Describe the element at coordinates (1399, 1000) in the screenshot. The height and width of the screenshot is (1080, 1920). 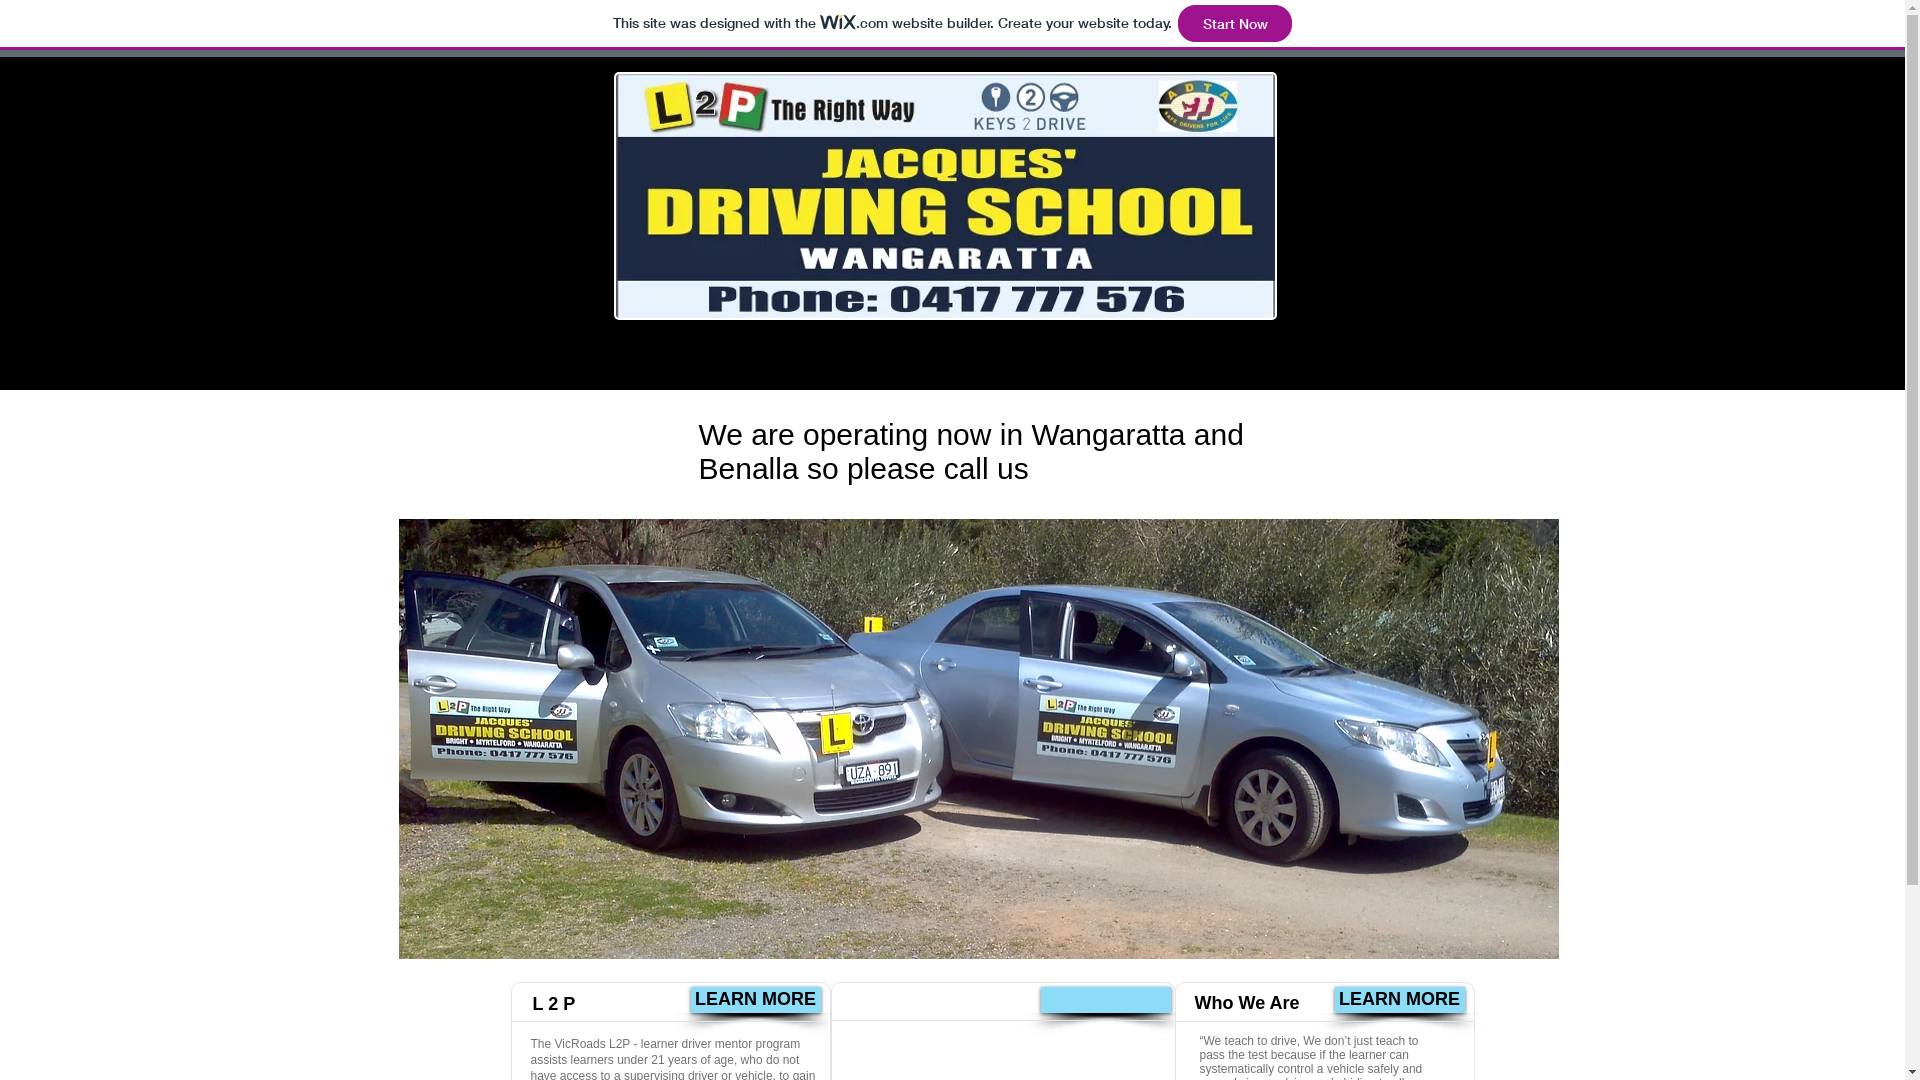
I see `LEARN MORE` at that location.